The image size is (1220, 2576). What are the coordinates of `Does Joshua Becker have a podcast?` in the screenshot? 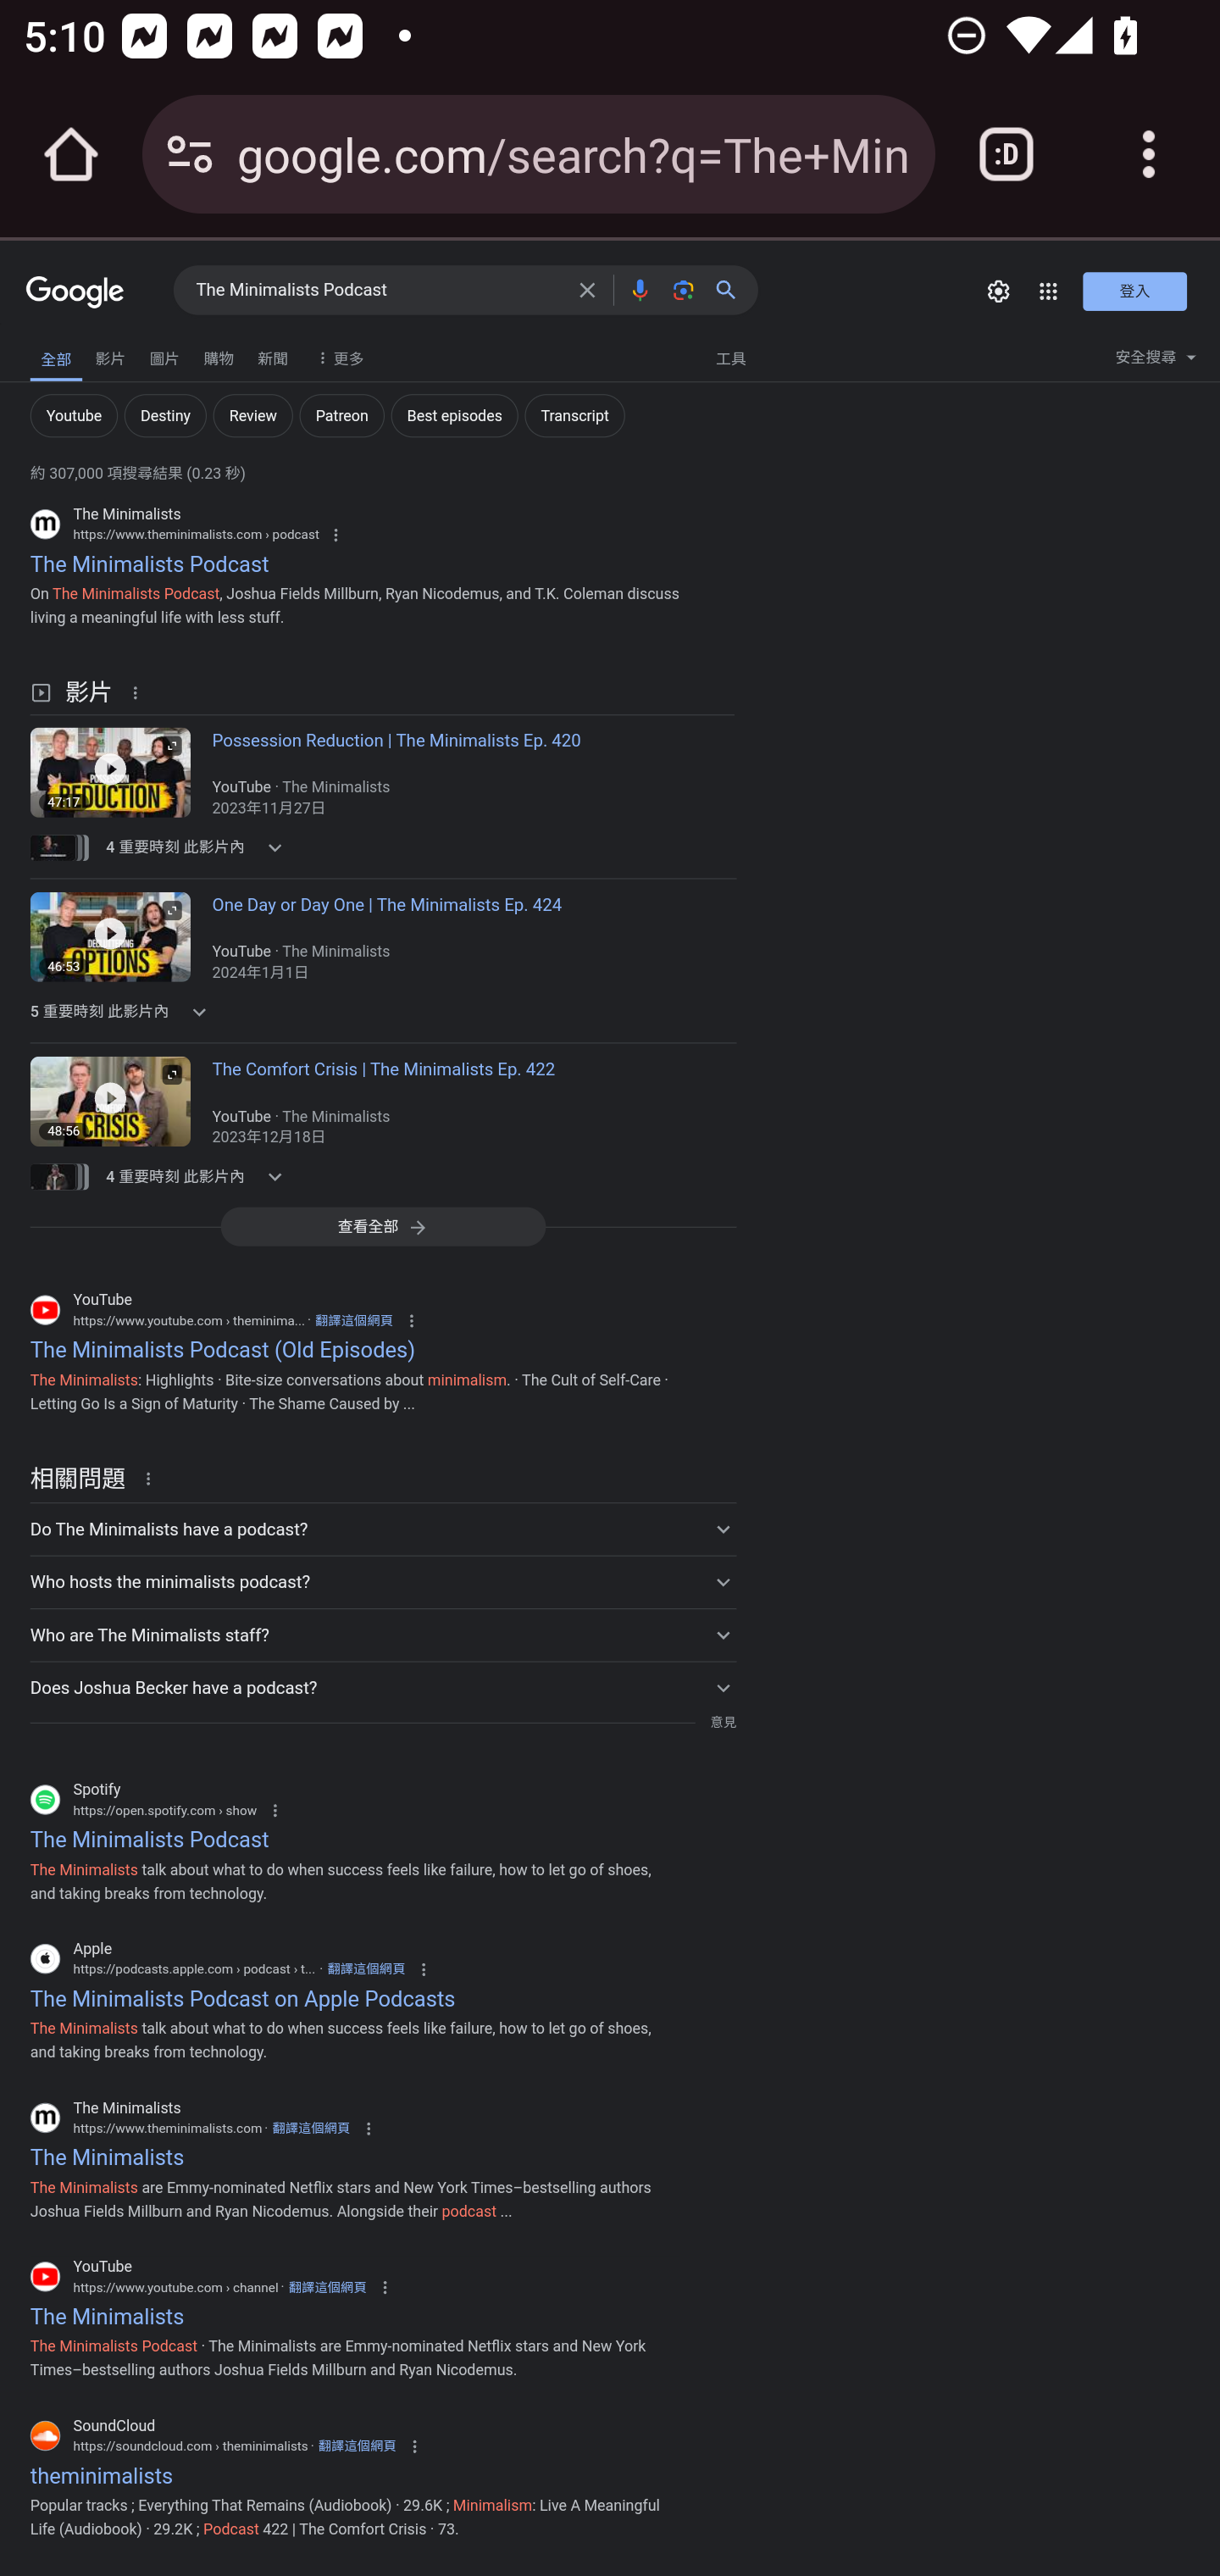 It's located at (382, 1686).